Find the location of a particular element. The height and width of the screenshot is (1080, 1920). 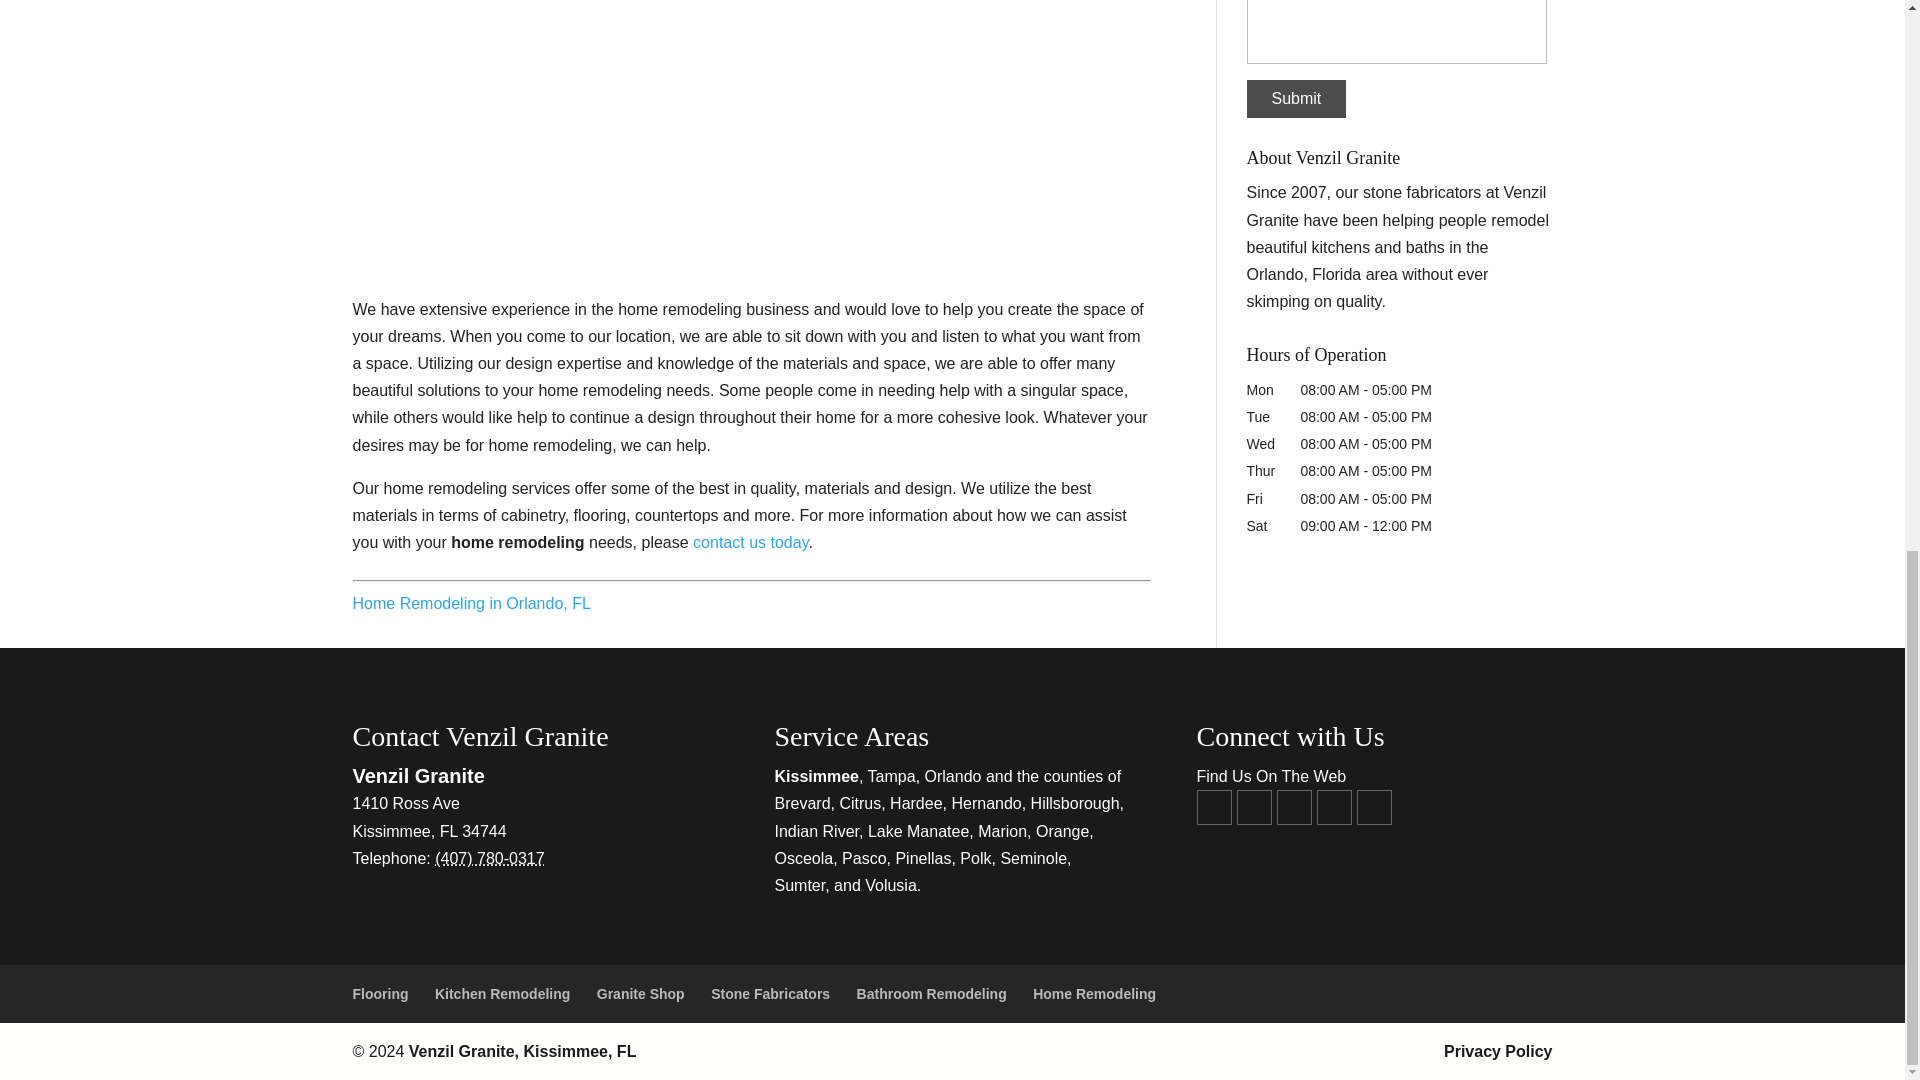

Google My Business is located at coordinates (1294, 807).